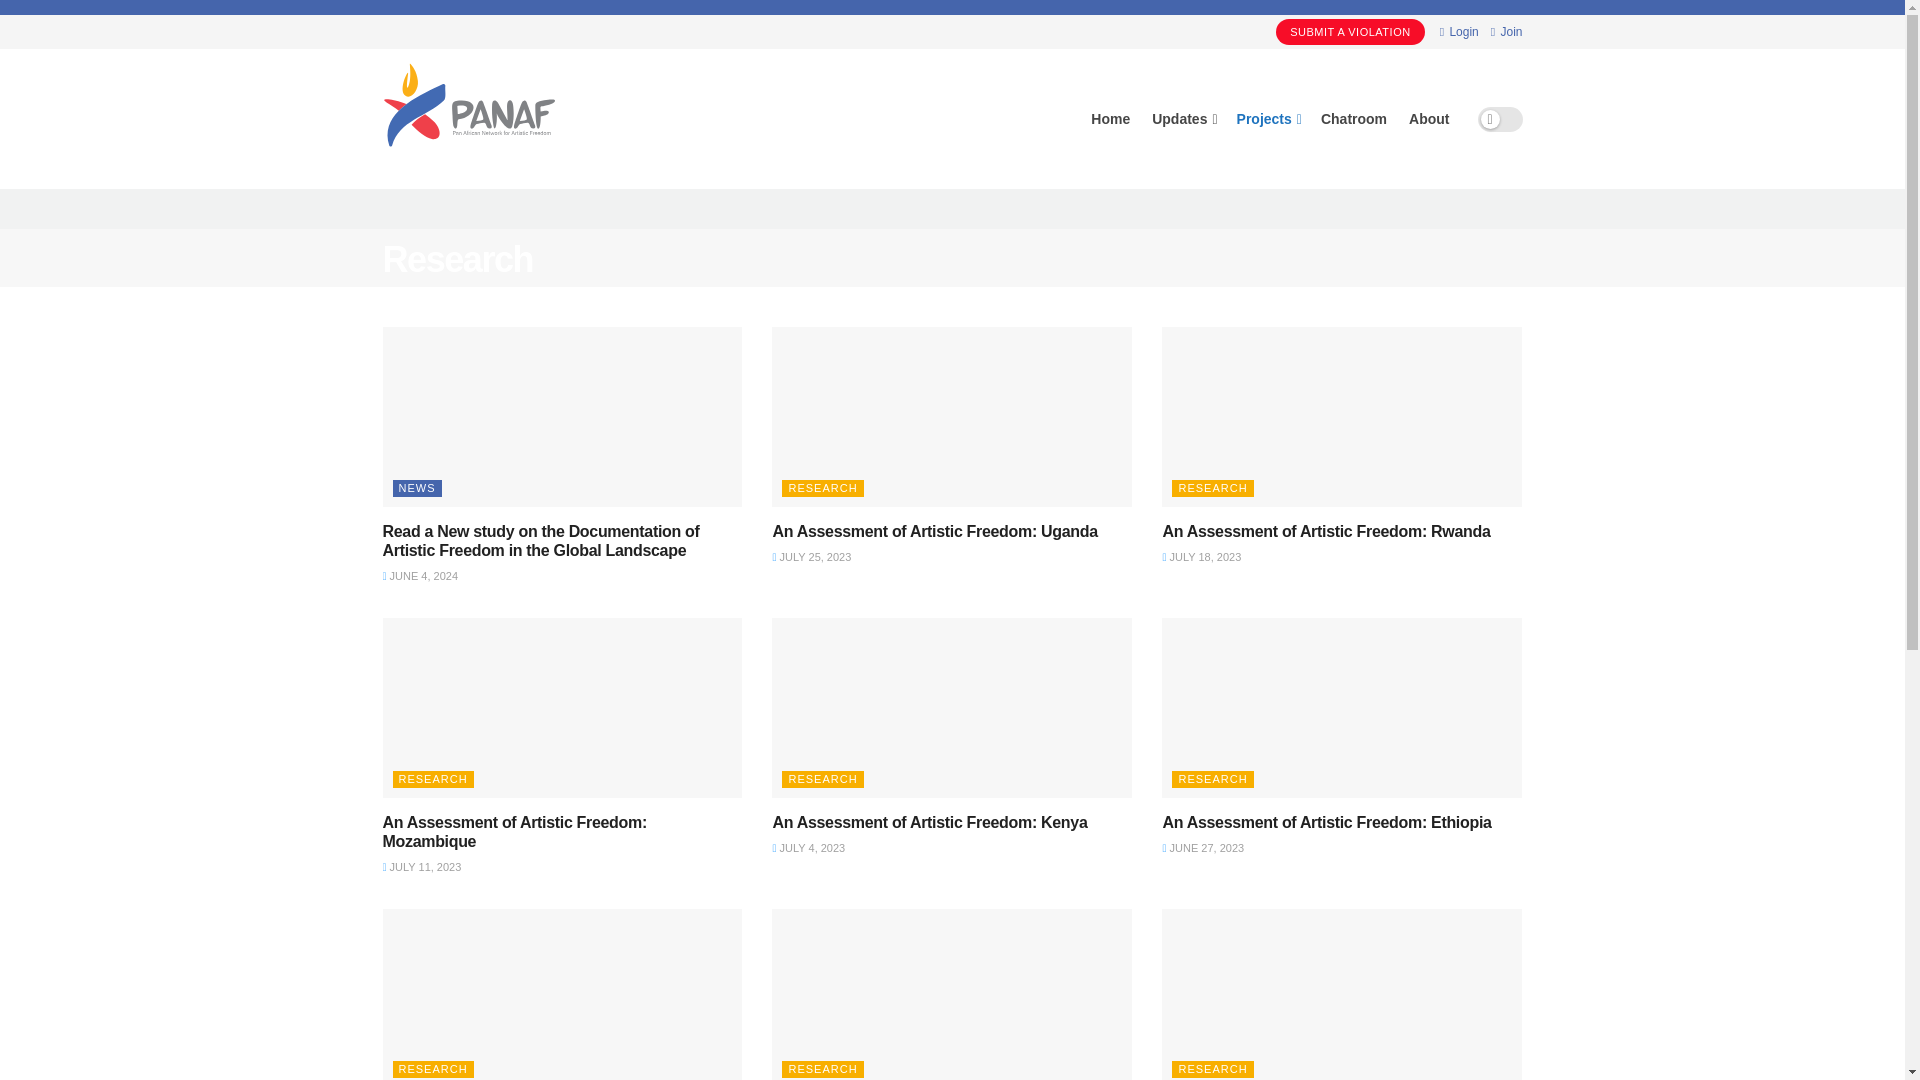 The height and width of the screenshot is (1080, 1920). What do you see at coordinates (416, 488) in the screenshot?
I see `NEWS` at bounding box center [416, 488].